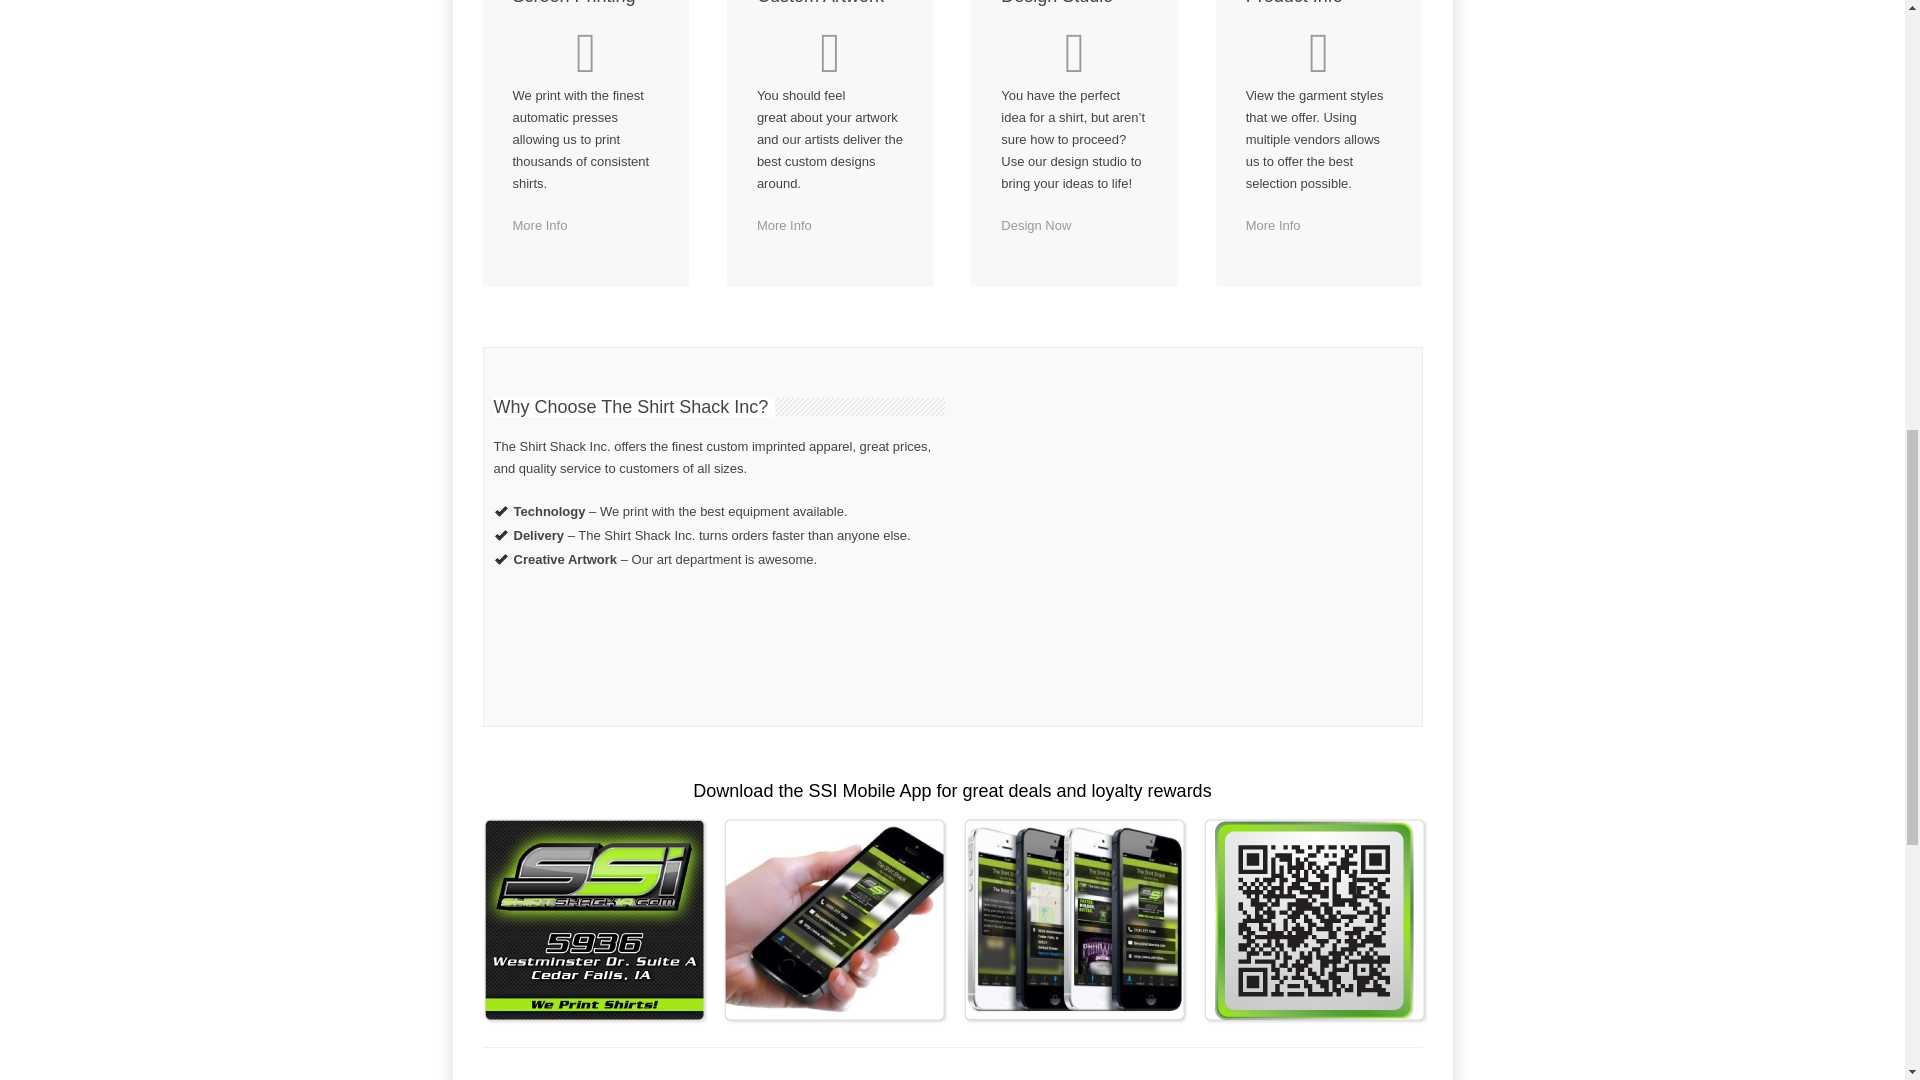  What do you see at coordinates (784, 226) in the screenshot?
I see `More Info` at bounding box center [784, 226].